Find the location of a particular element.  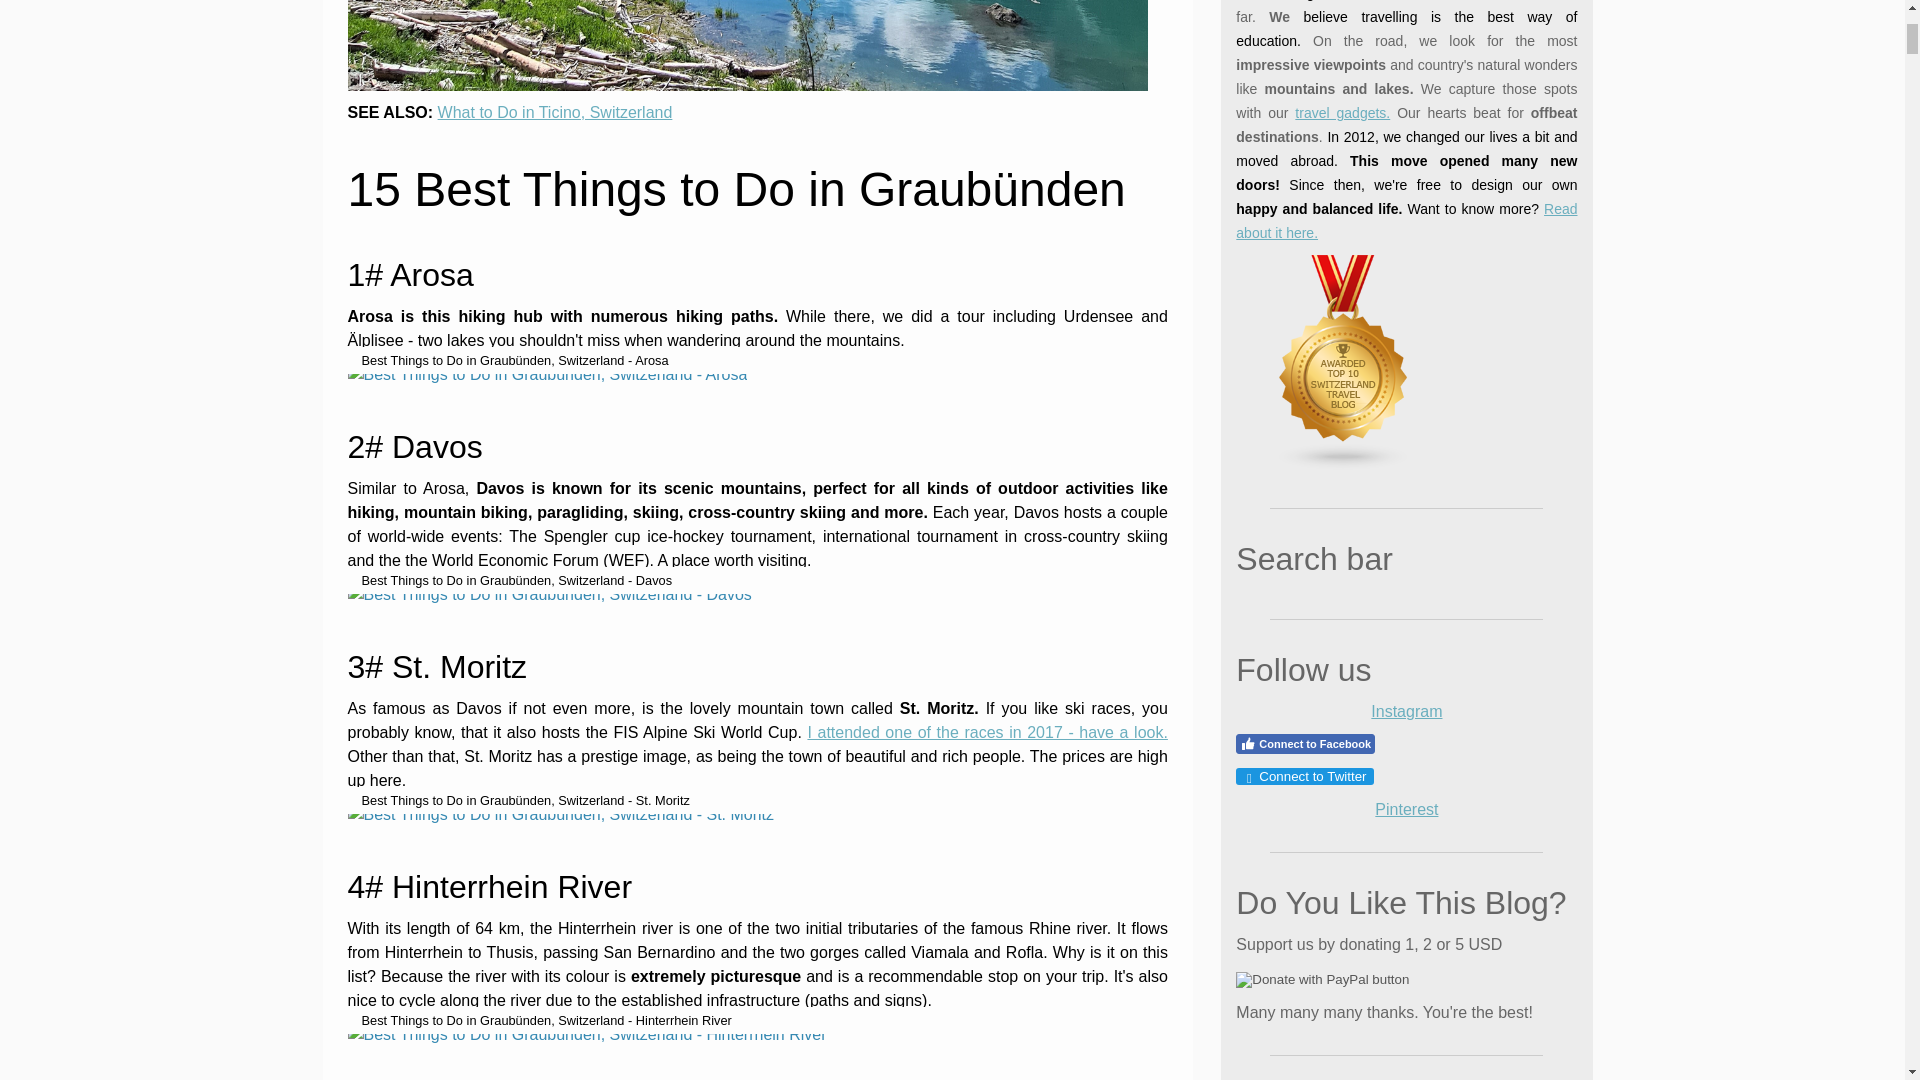

PayPal - The safer, easier way to pay online! is located at coordinates (1322, 614).